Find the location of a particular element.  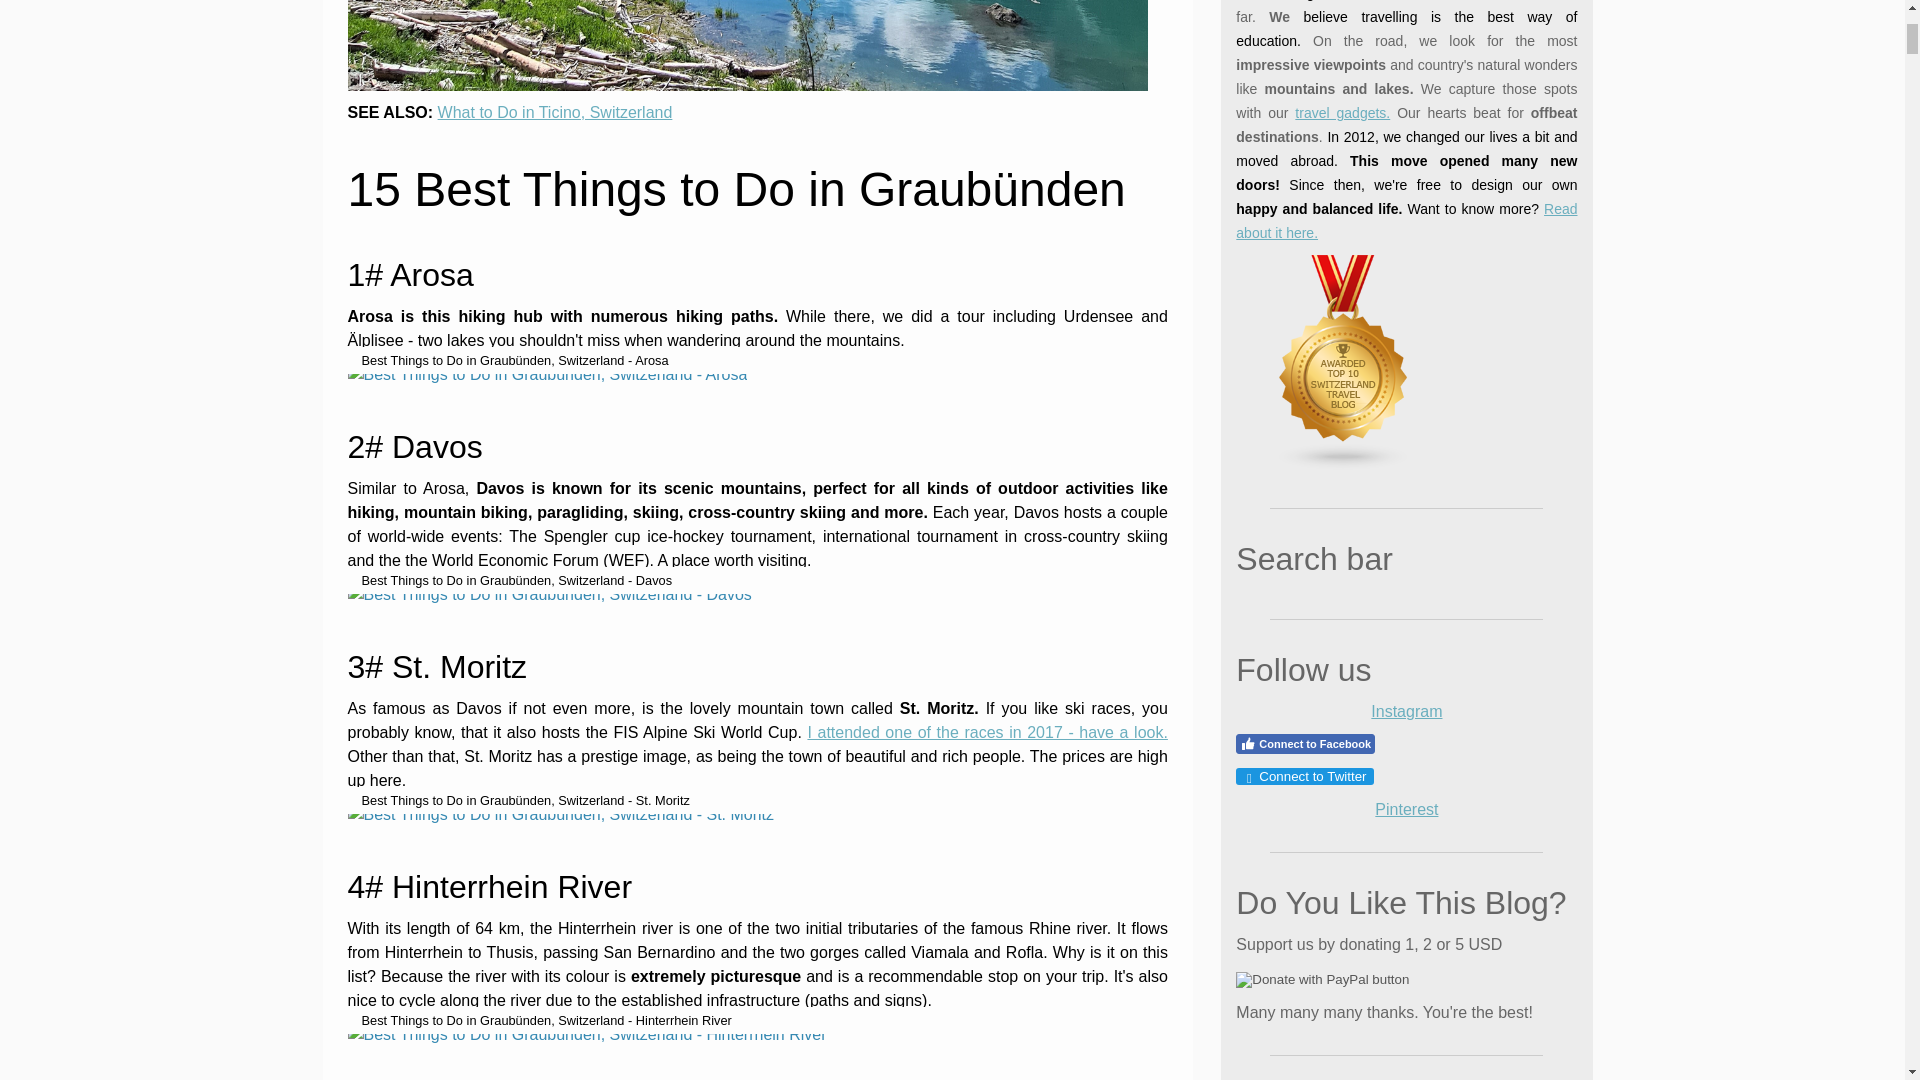

PayPal - The safer, easier way to pay online! is located at coordinates (1322, 614).